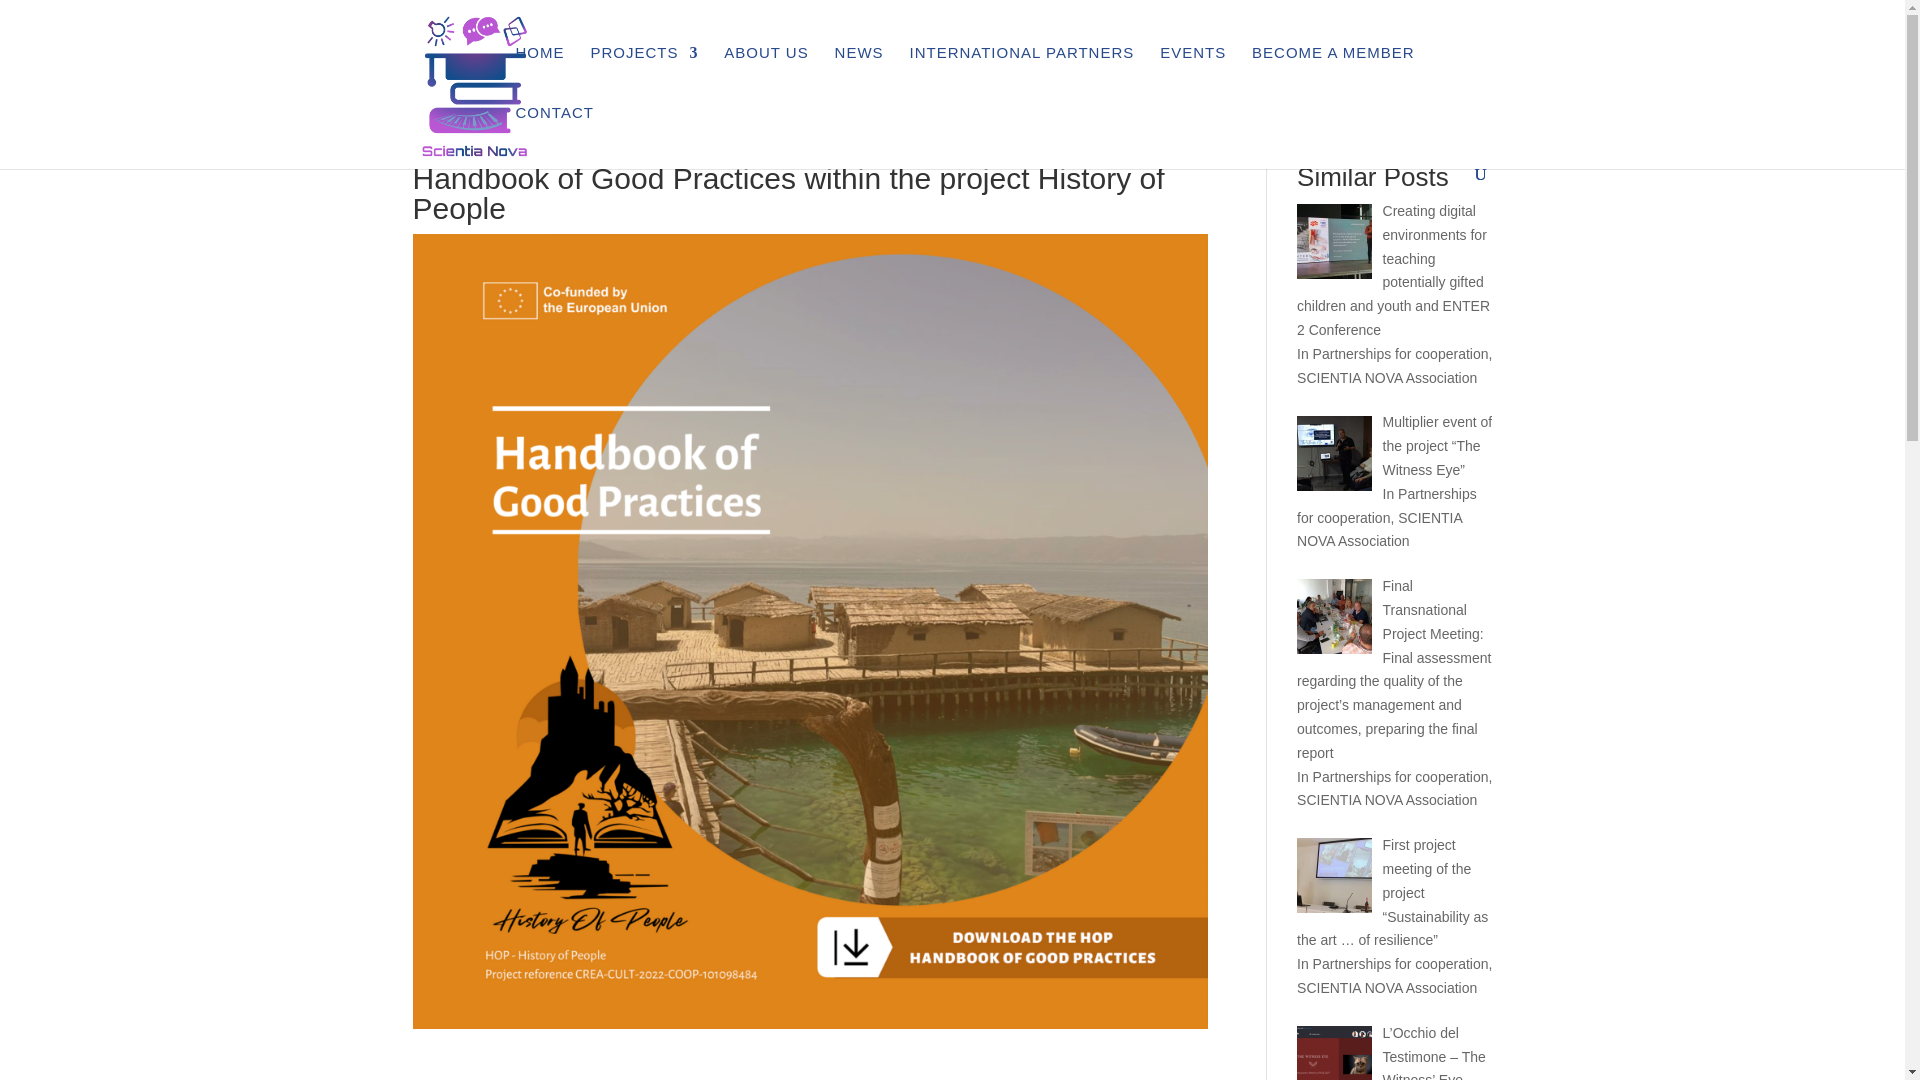  I want to click on BECOME A MEMBER, so click(1333, 76).